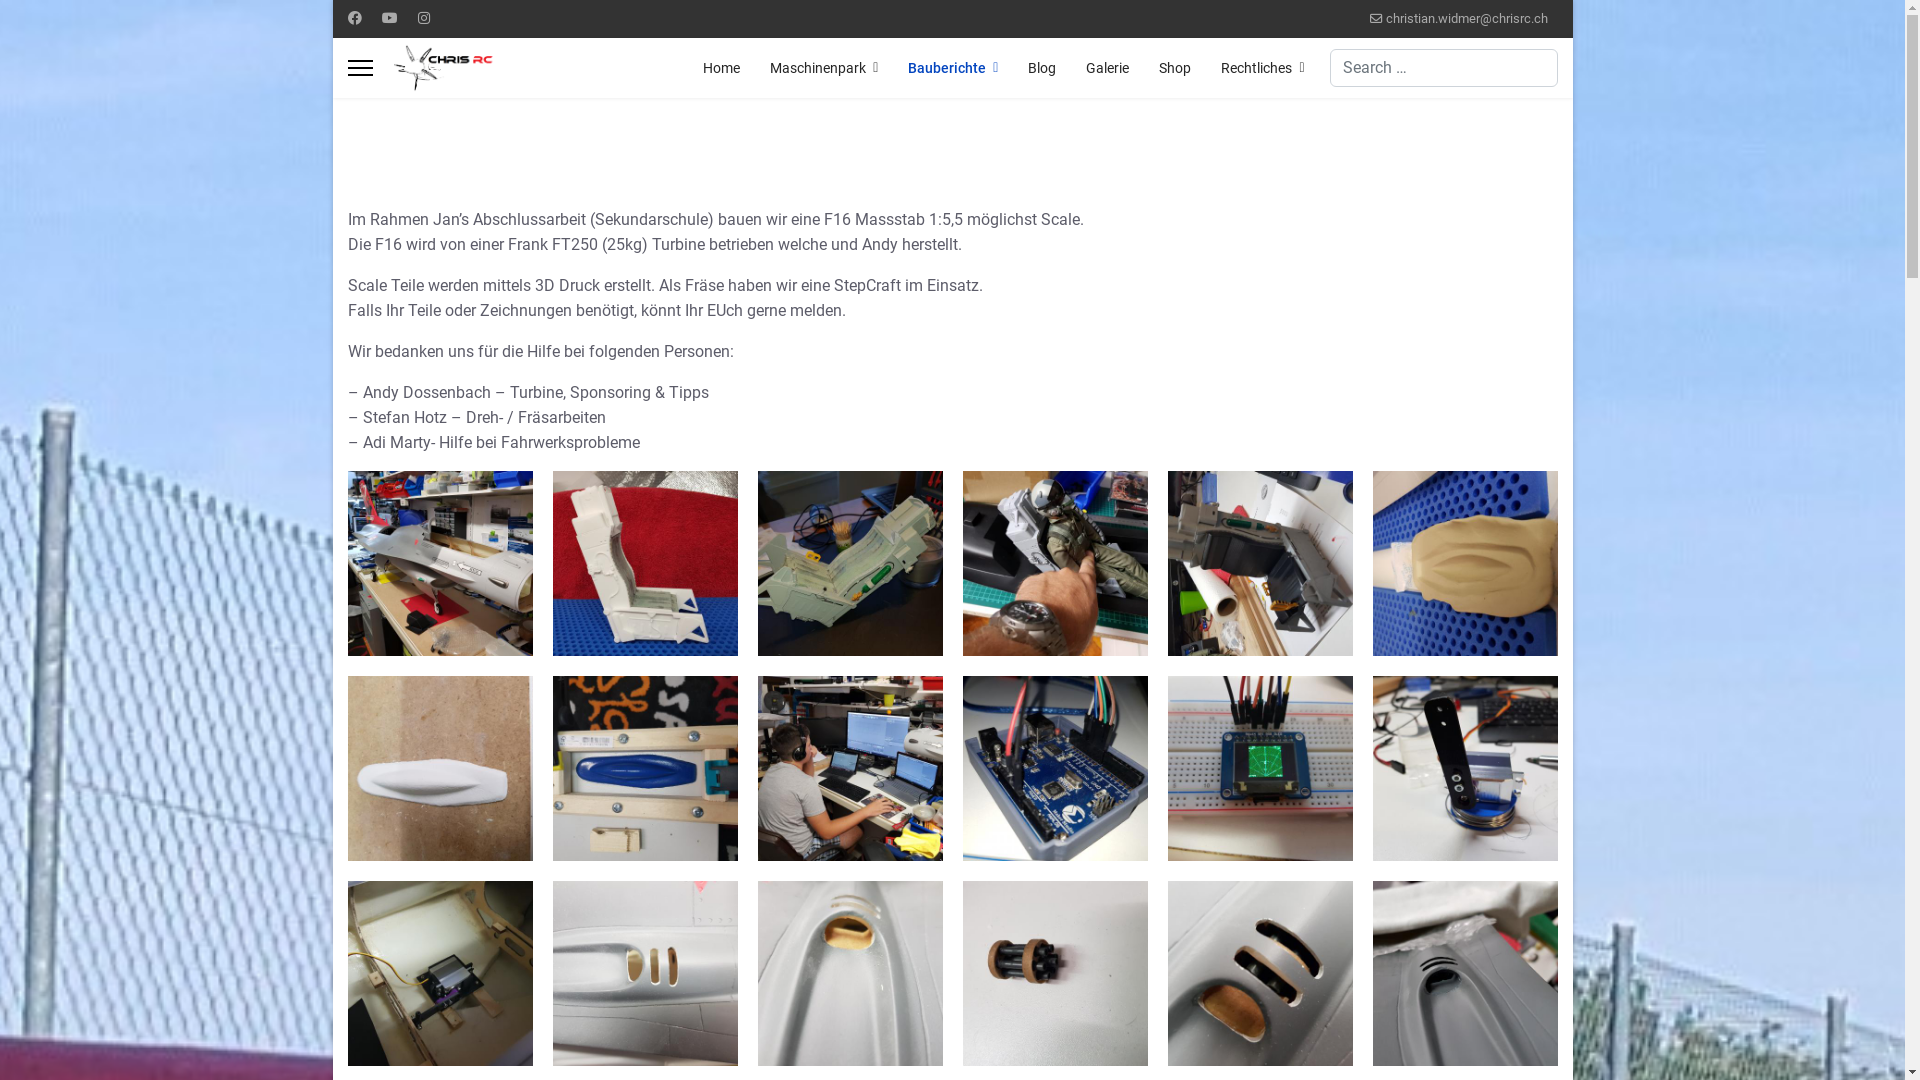  What do you see at coordinates (440, 768) in the screenshot?
I see `20181019 085055` at bounding box center [440, 768].